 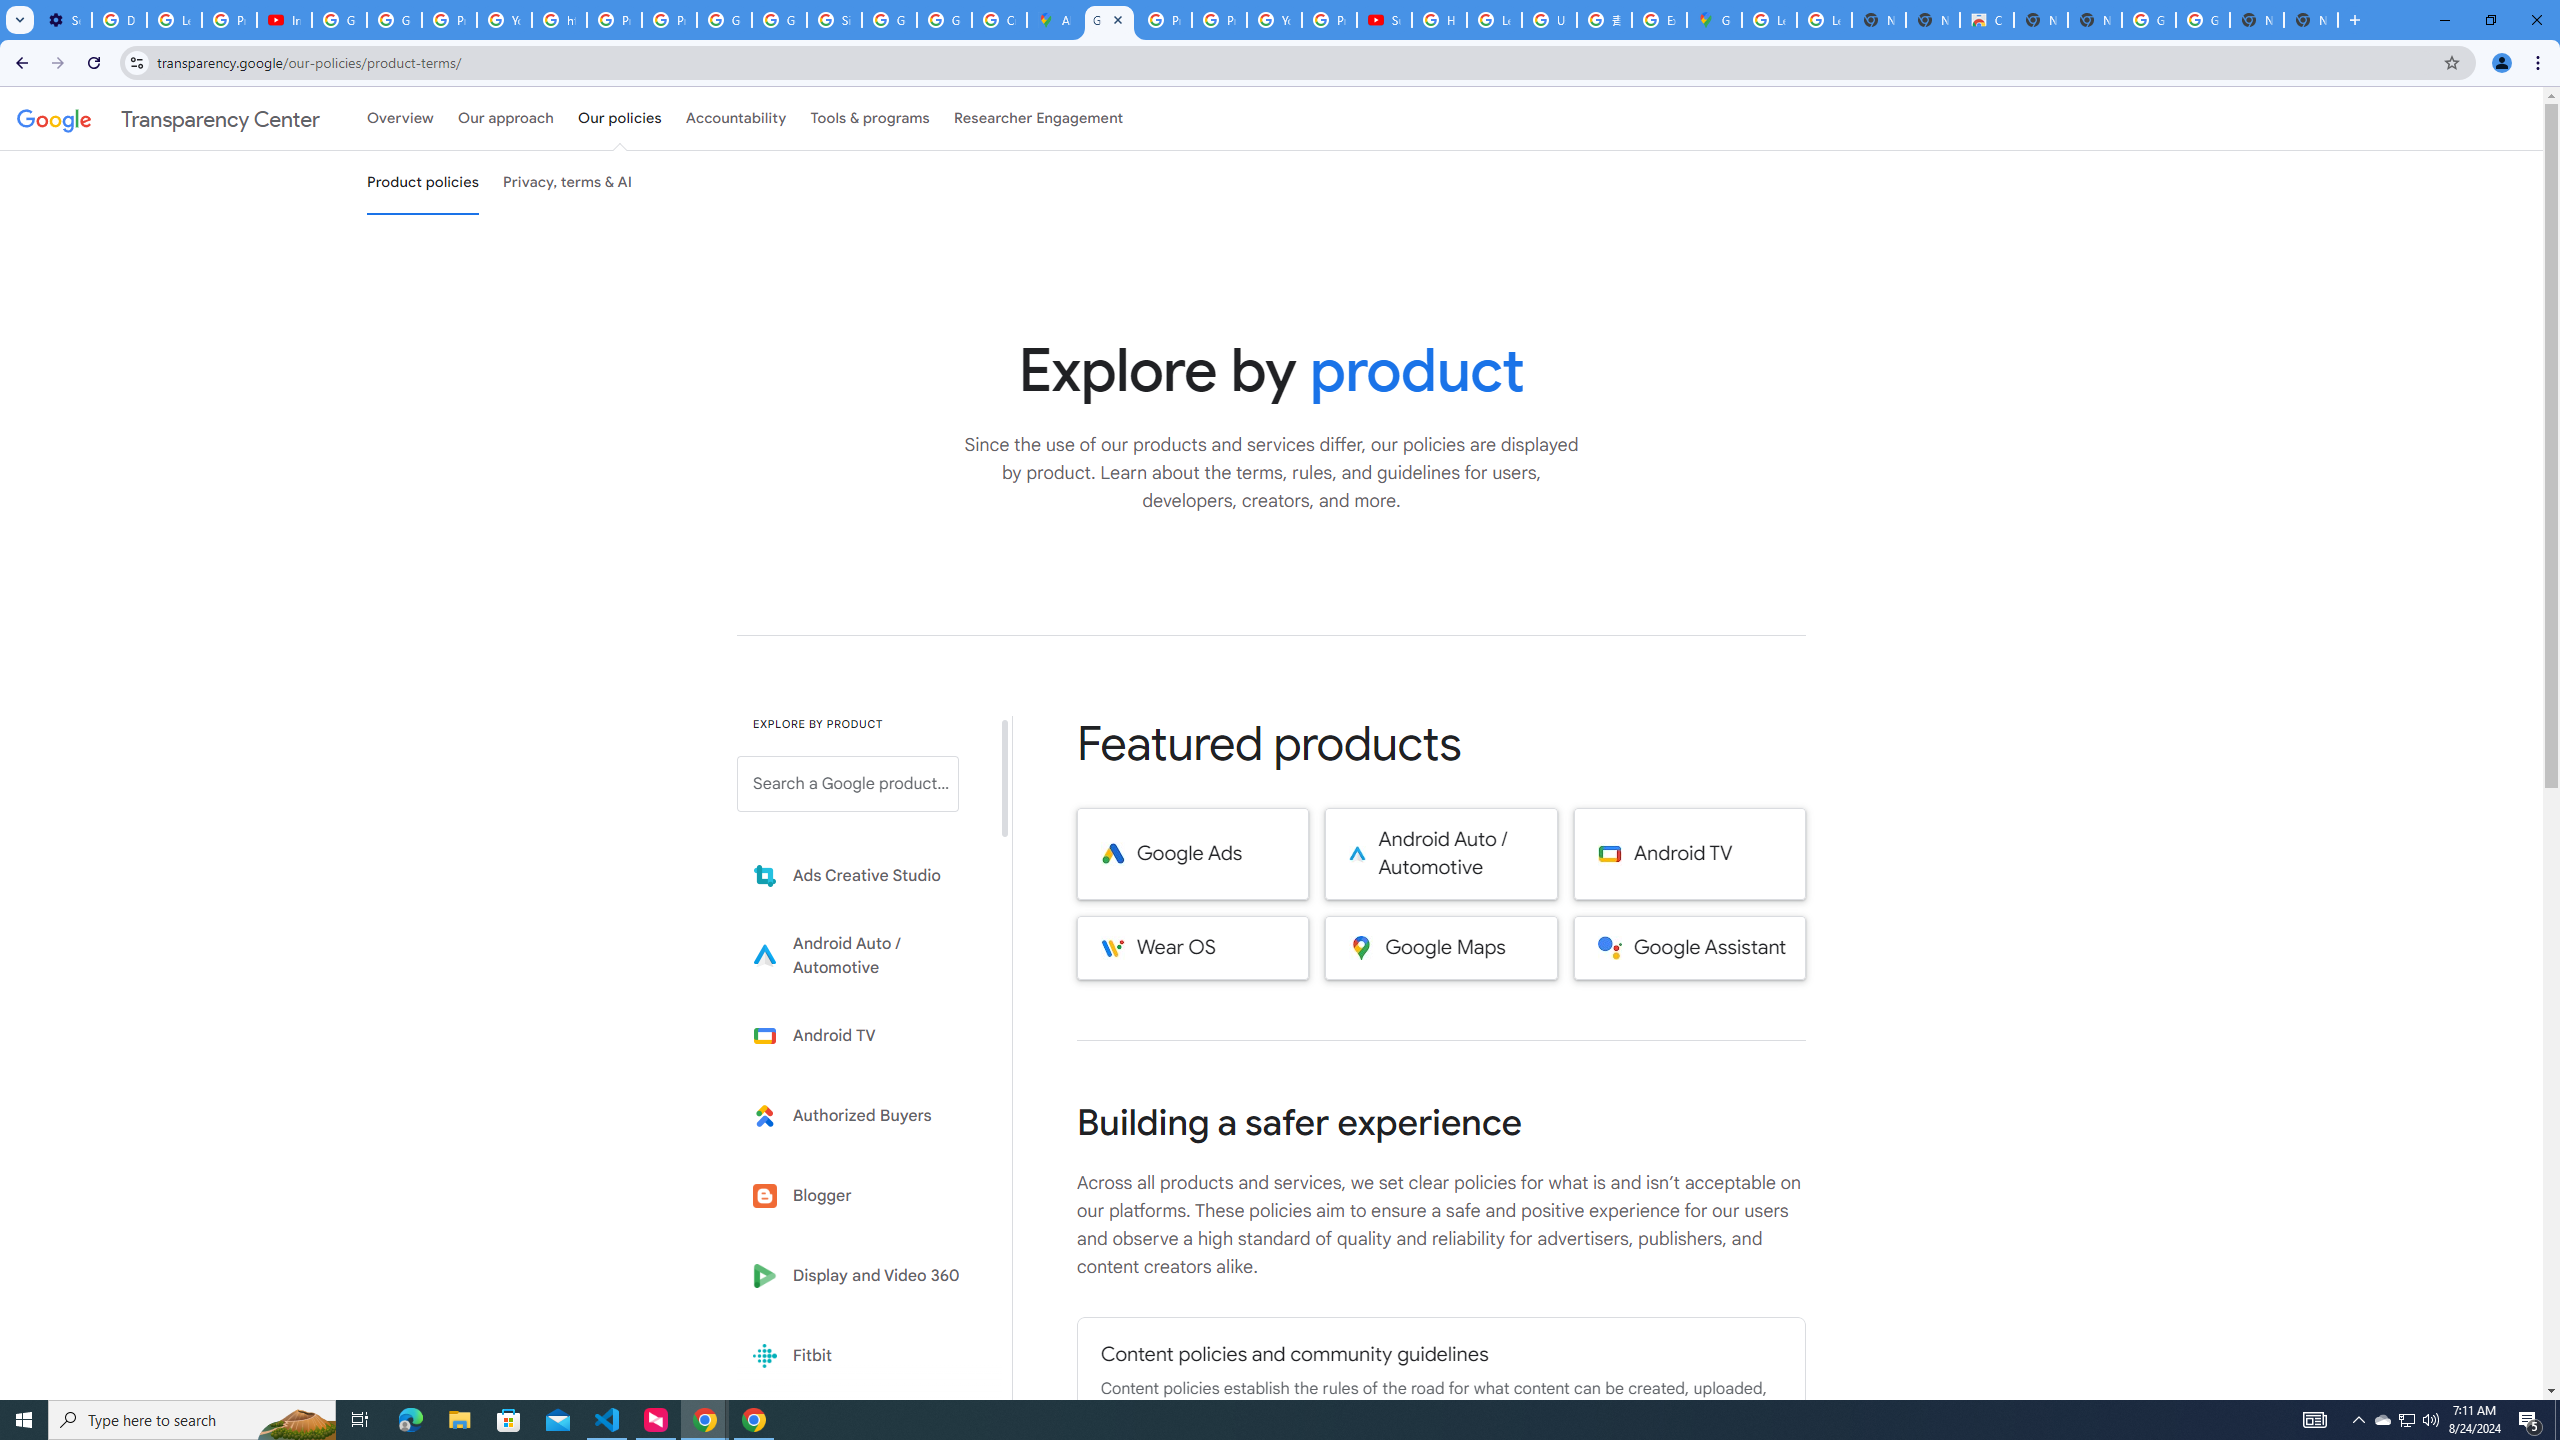 I want to click on Google Images, so click(x=2149, y=20).